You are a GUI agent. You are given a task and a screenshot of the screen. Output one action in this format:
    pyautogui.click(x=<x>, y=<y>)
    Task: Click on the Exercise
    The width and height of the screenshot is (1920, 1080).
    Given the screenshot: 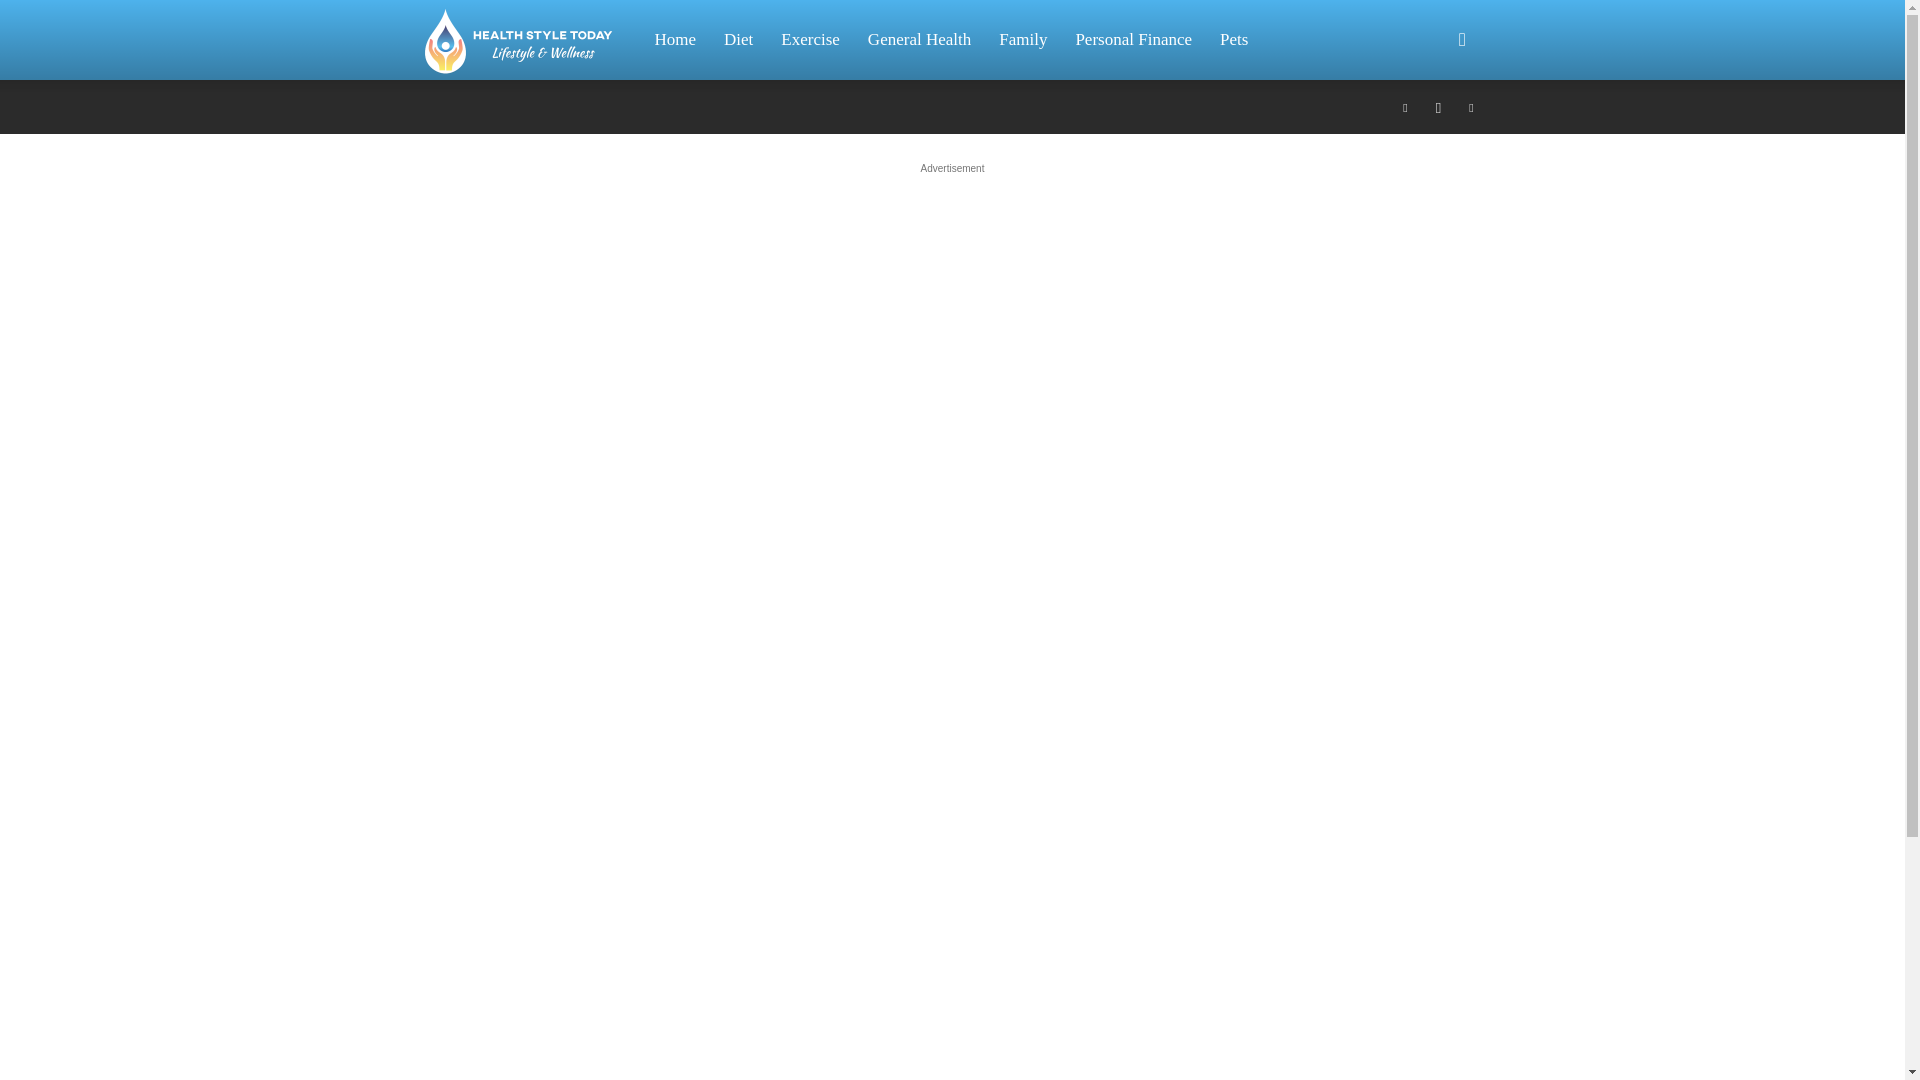 What is the action you would take?
    pyautogui.click(x=810, y=40)
    